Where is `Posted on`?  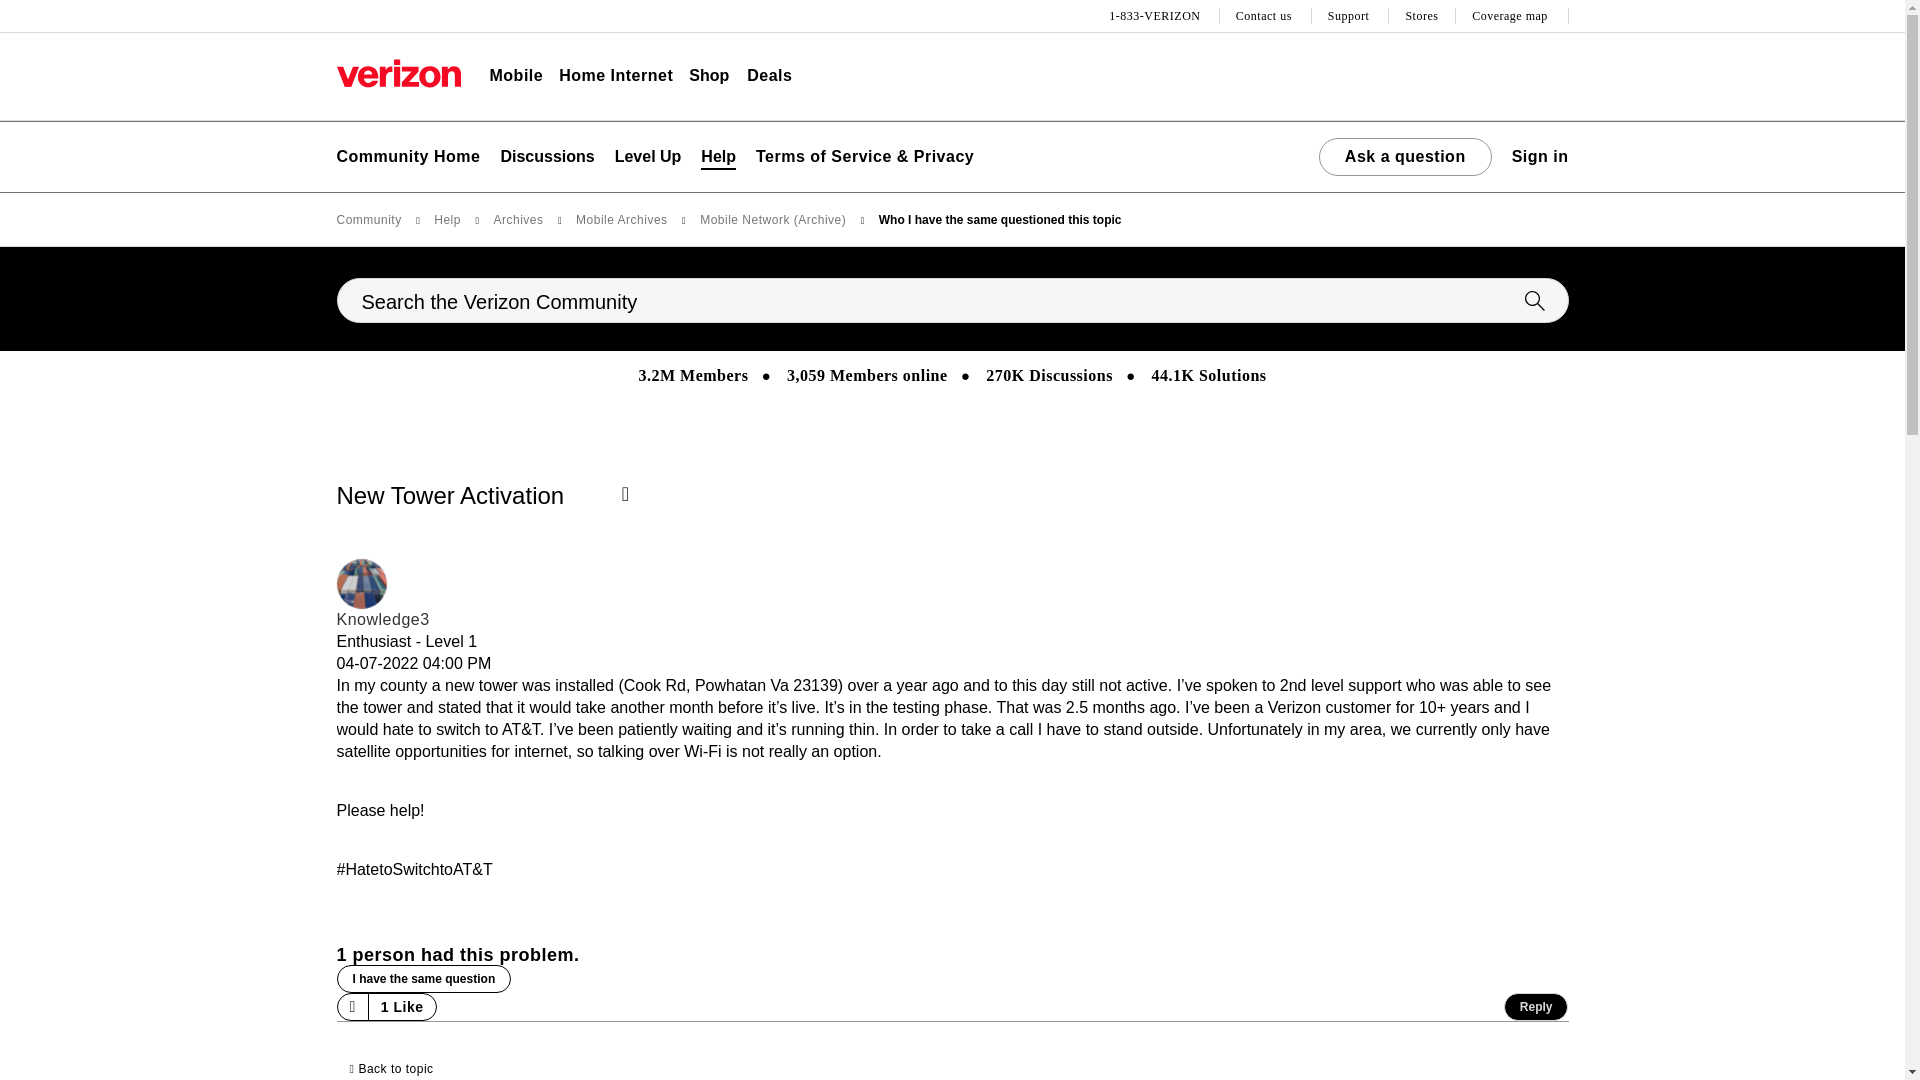
Posted on is located at coordinates (414, 664).